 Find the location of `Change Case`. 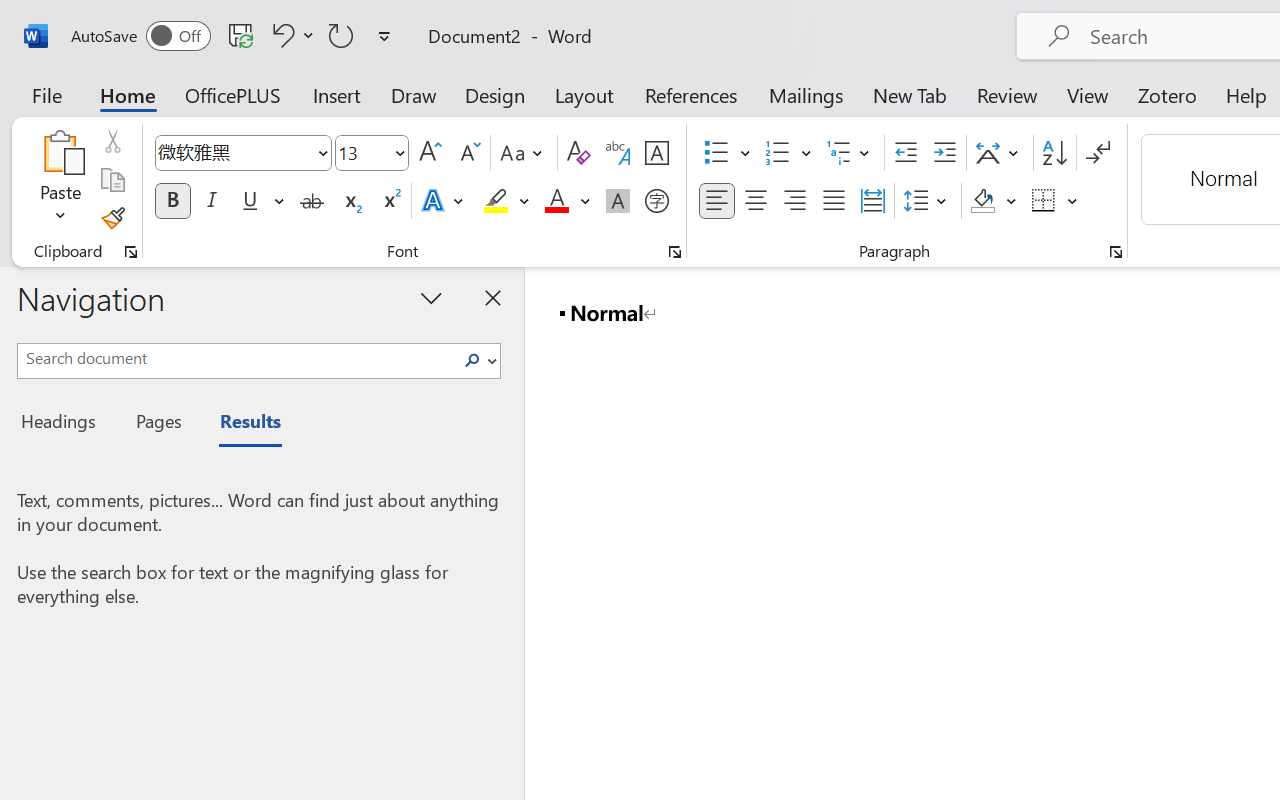

Change Case is located at coordinates (524, 153).